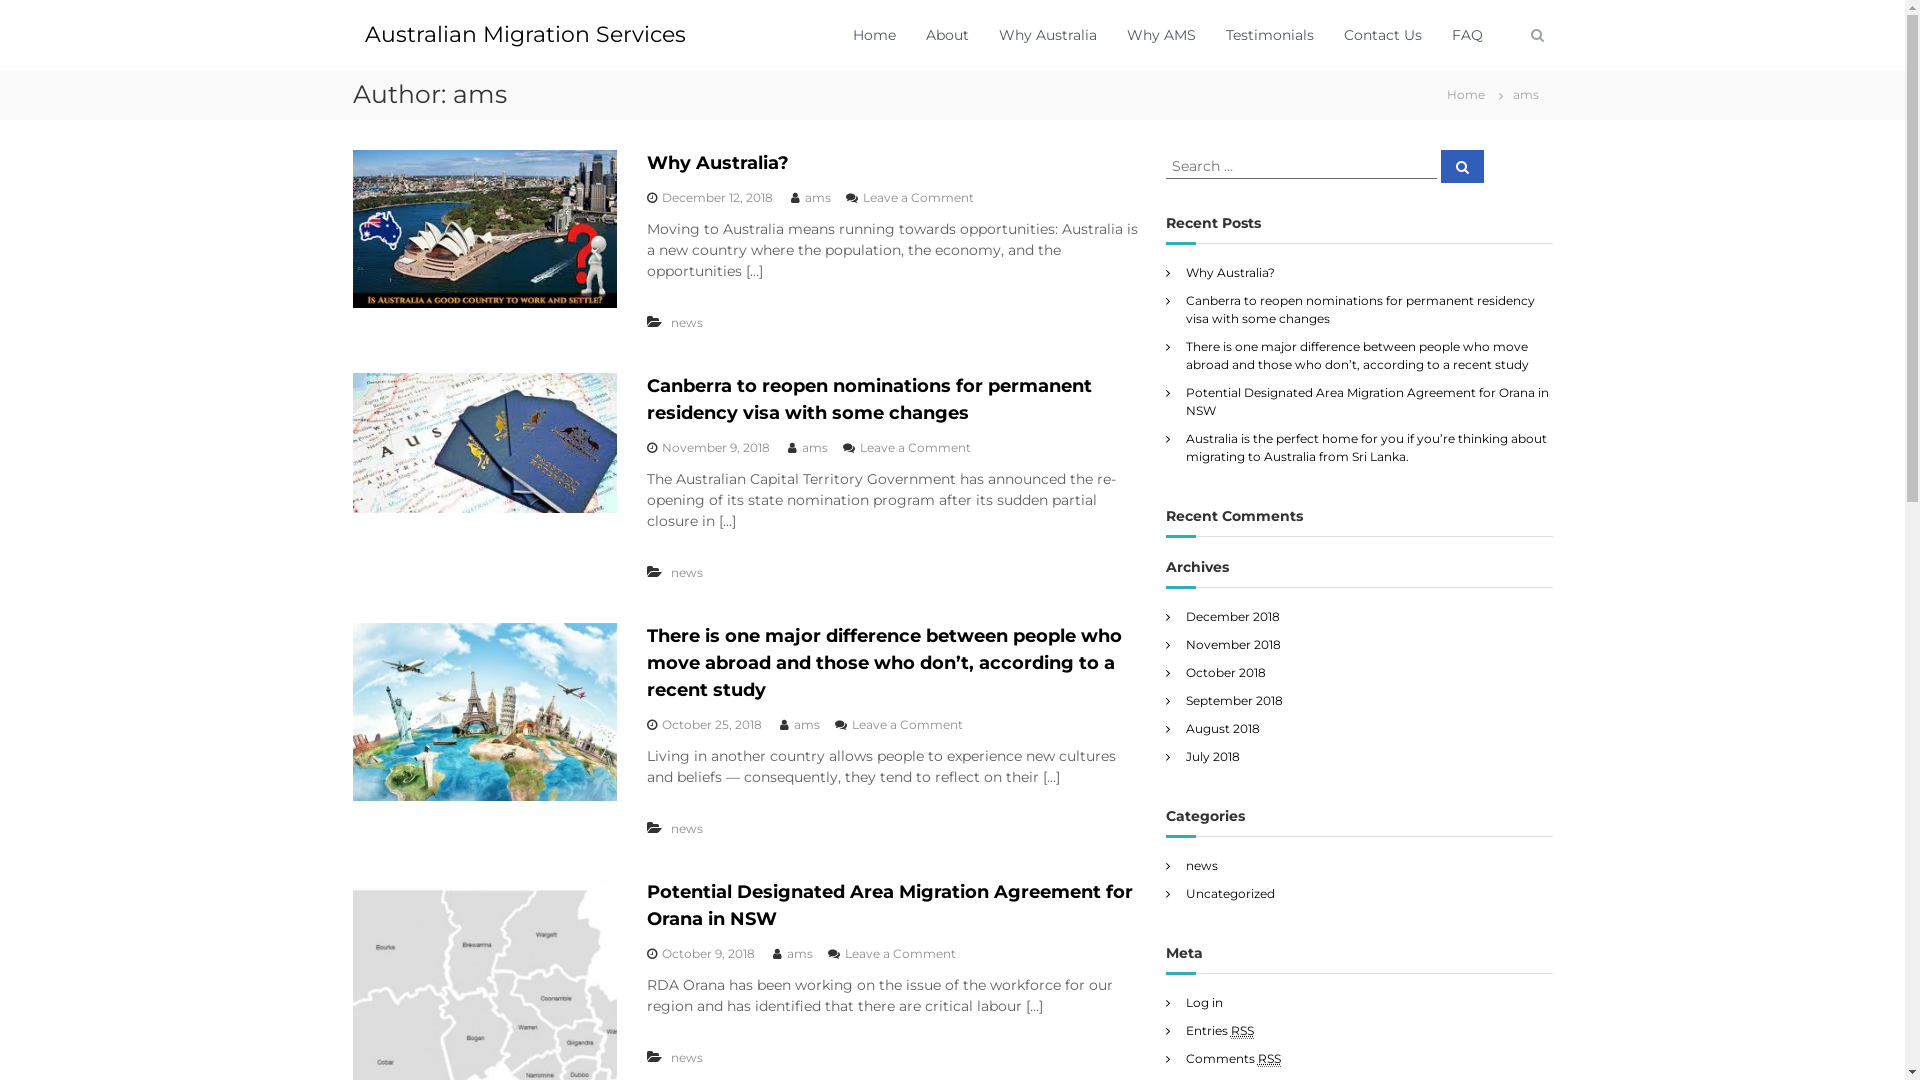 Image resolution: width=1920 pixels, height=1080 pixels. I want to click on Testimonials, so click(1270, 35).